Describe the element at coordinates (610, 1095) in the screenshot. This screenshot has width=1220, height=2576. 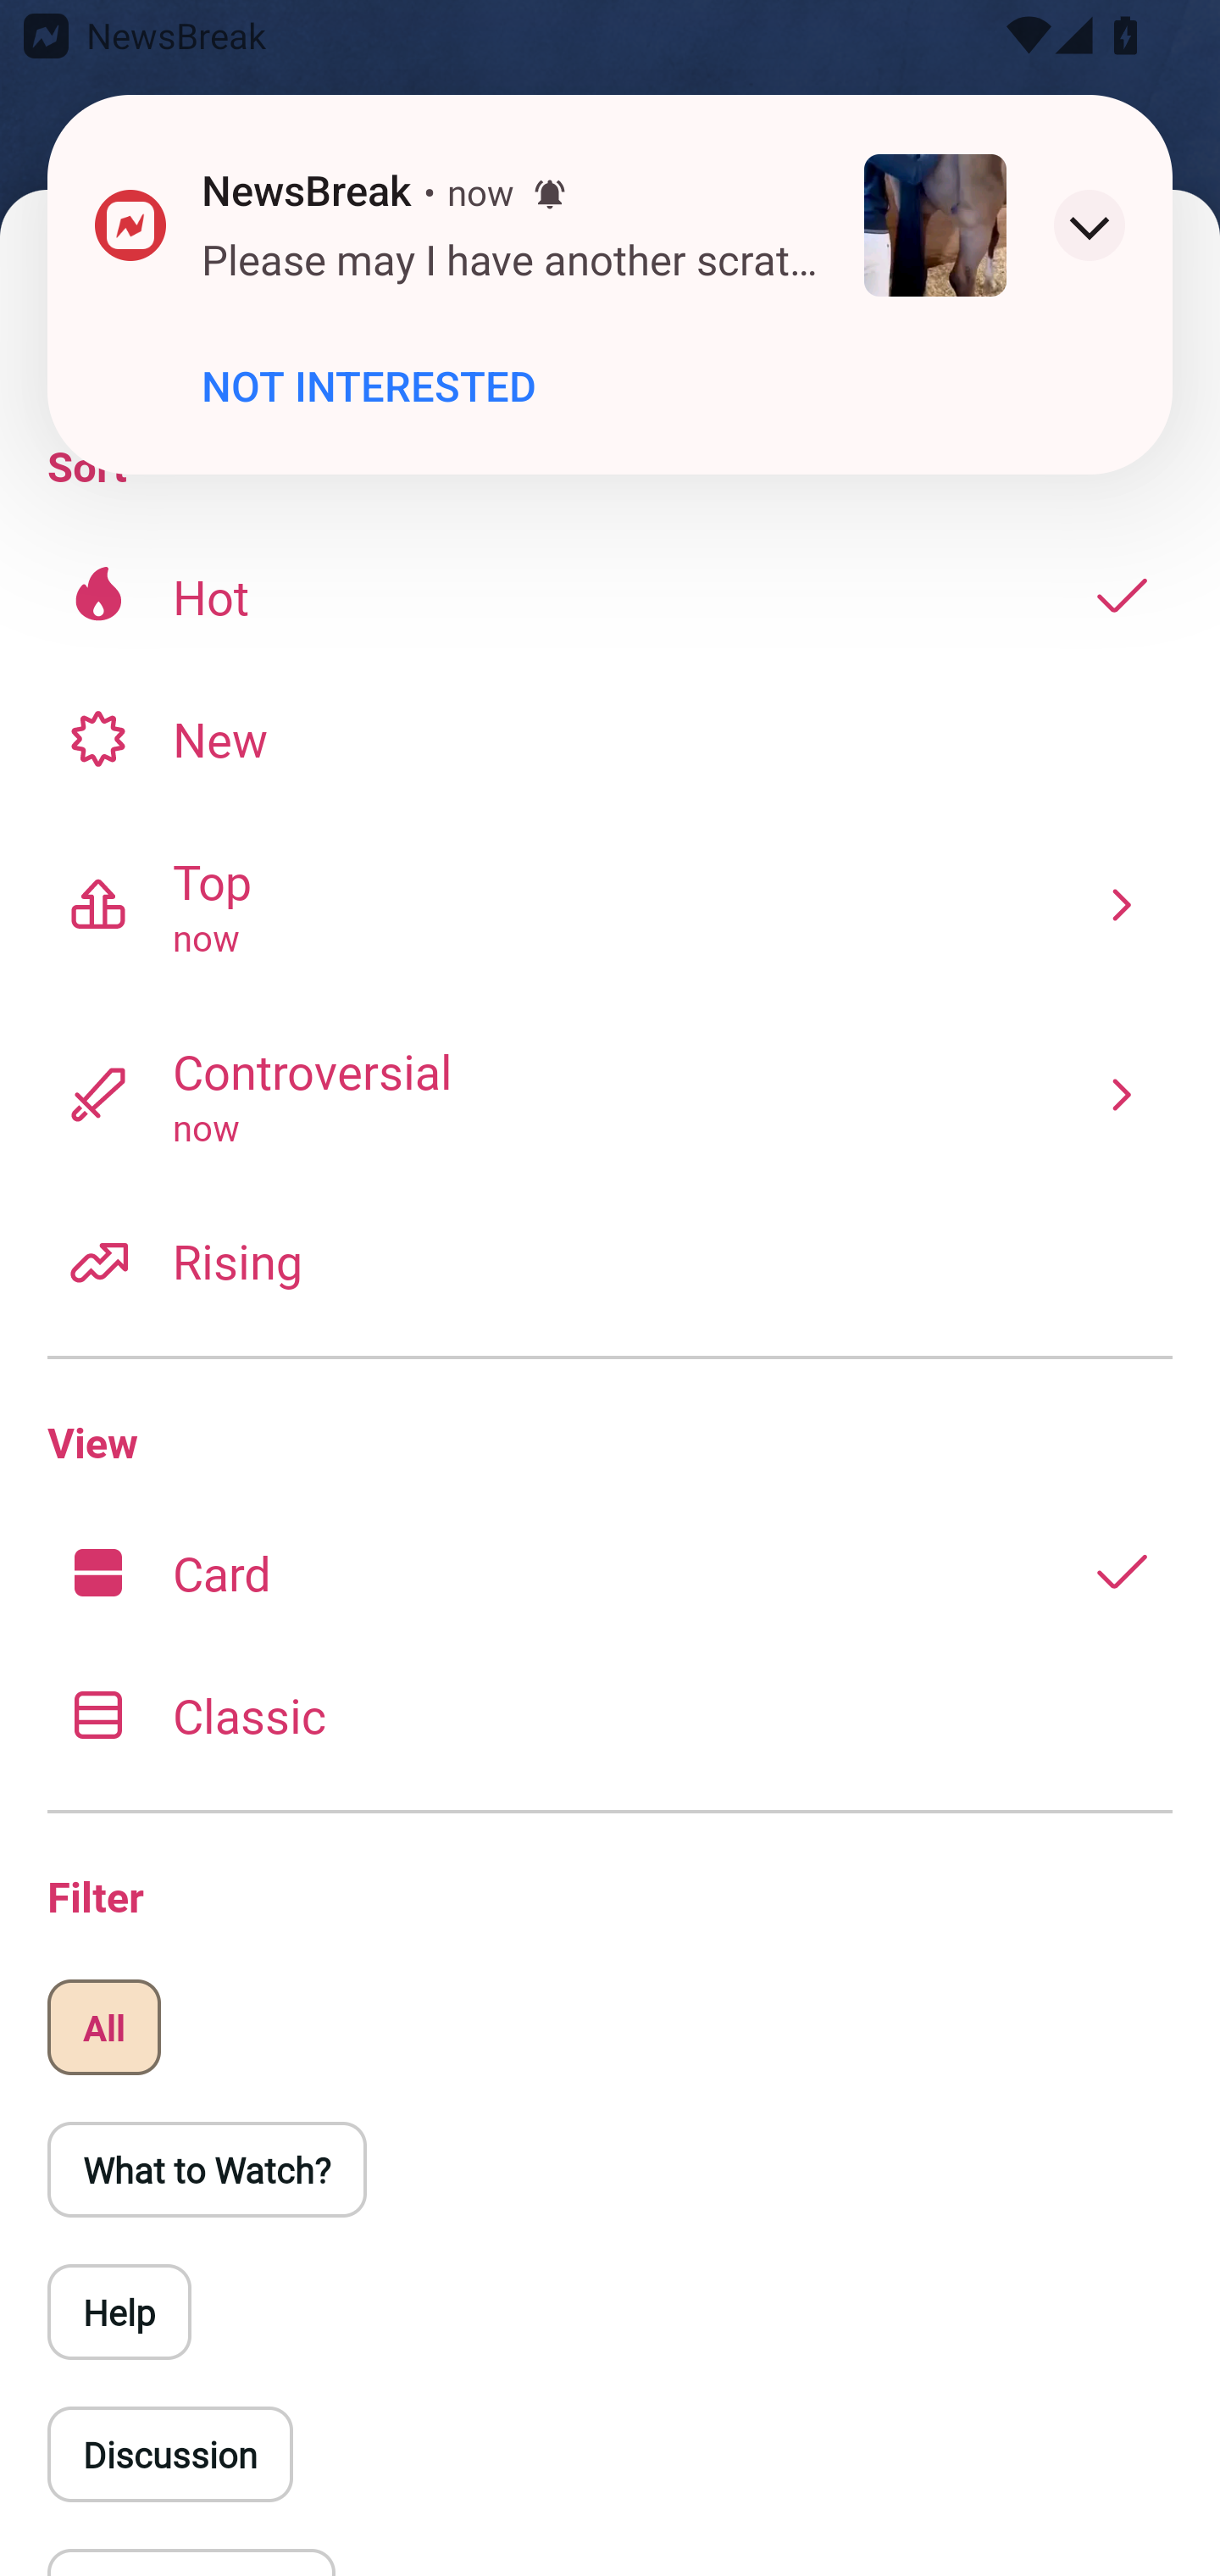
I see `Controversial now` at that location.